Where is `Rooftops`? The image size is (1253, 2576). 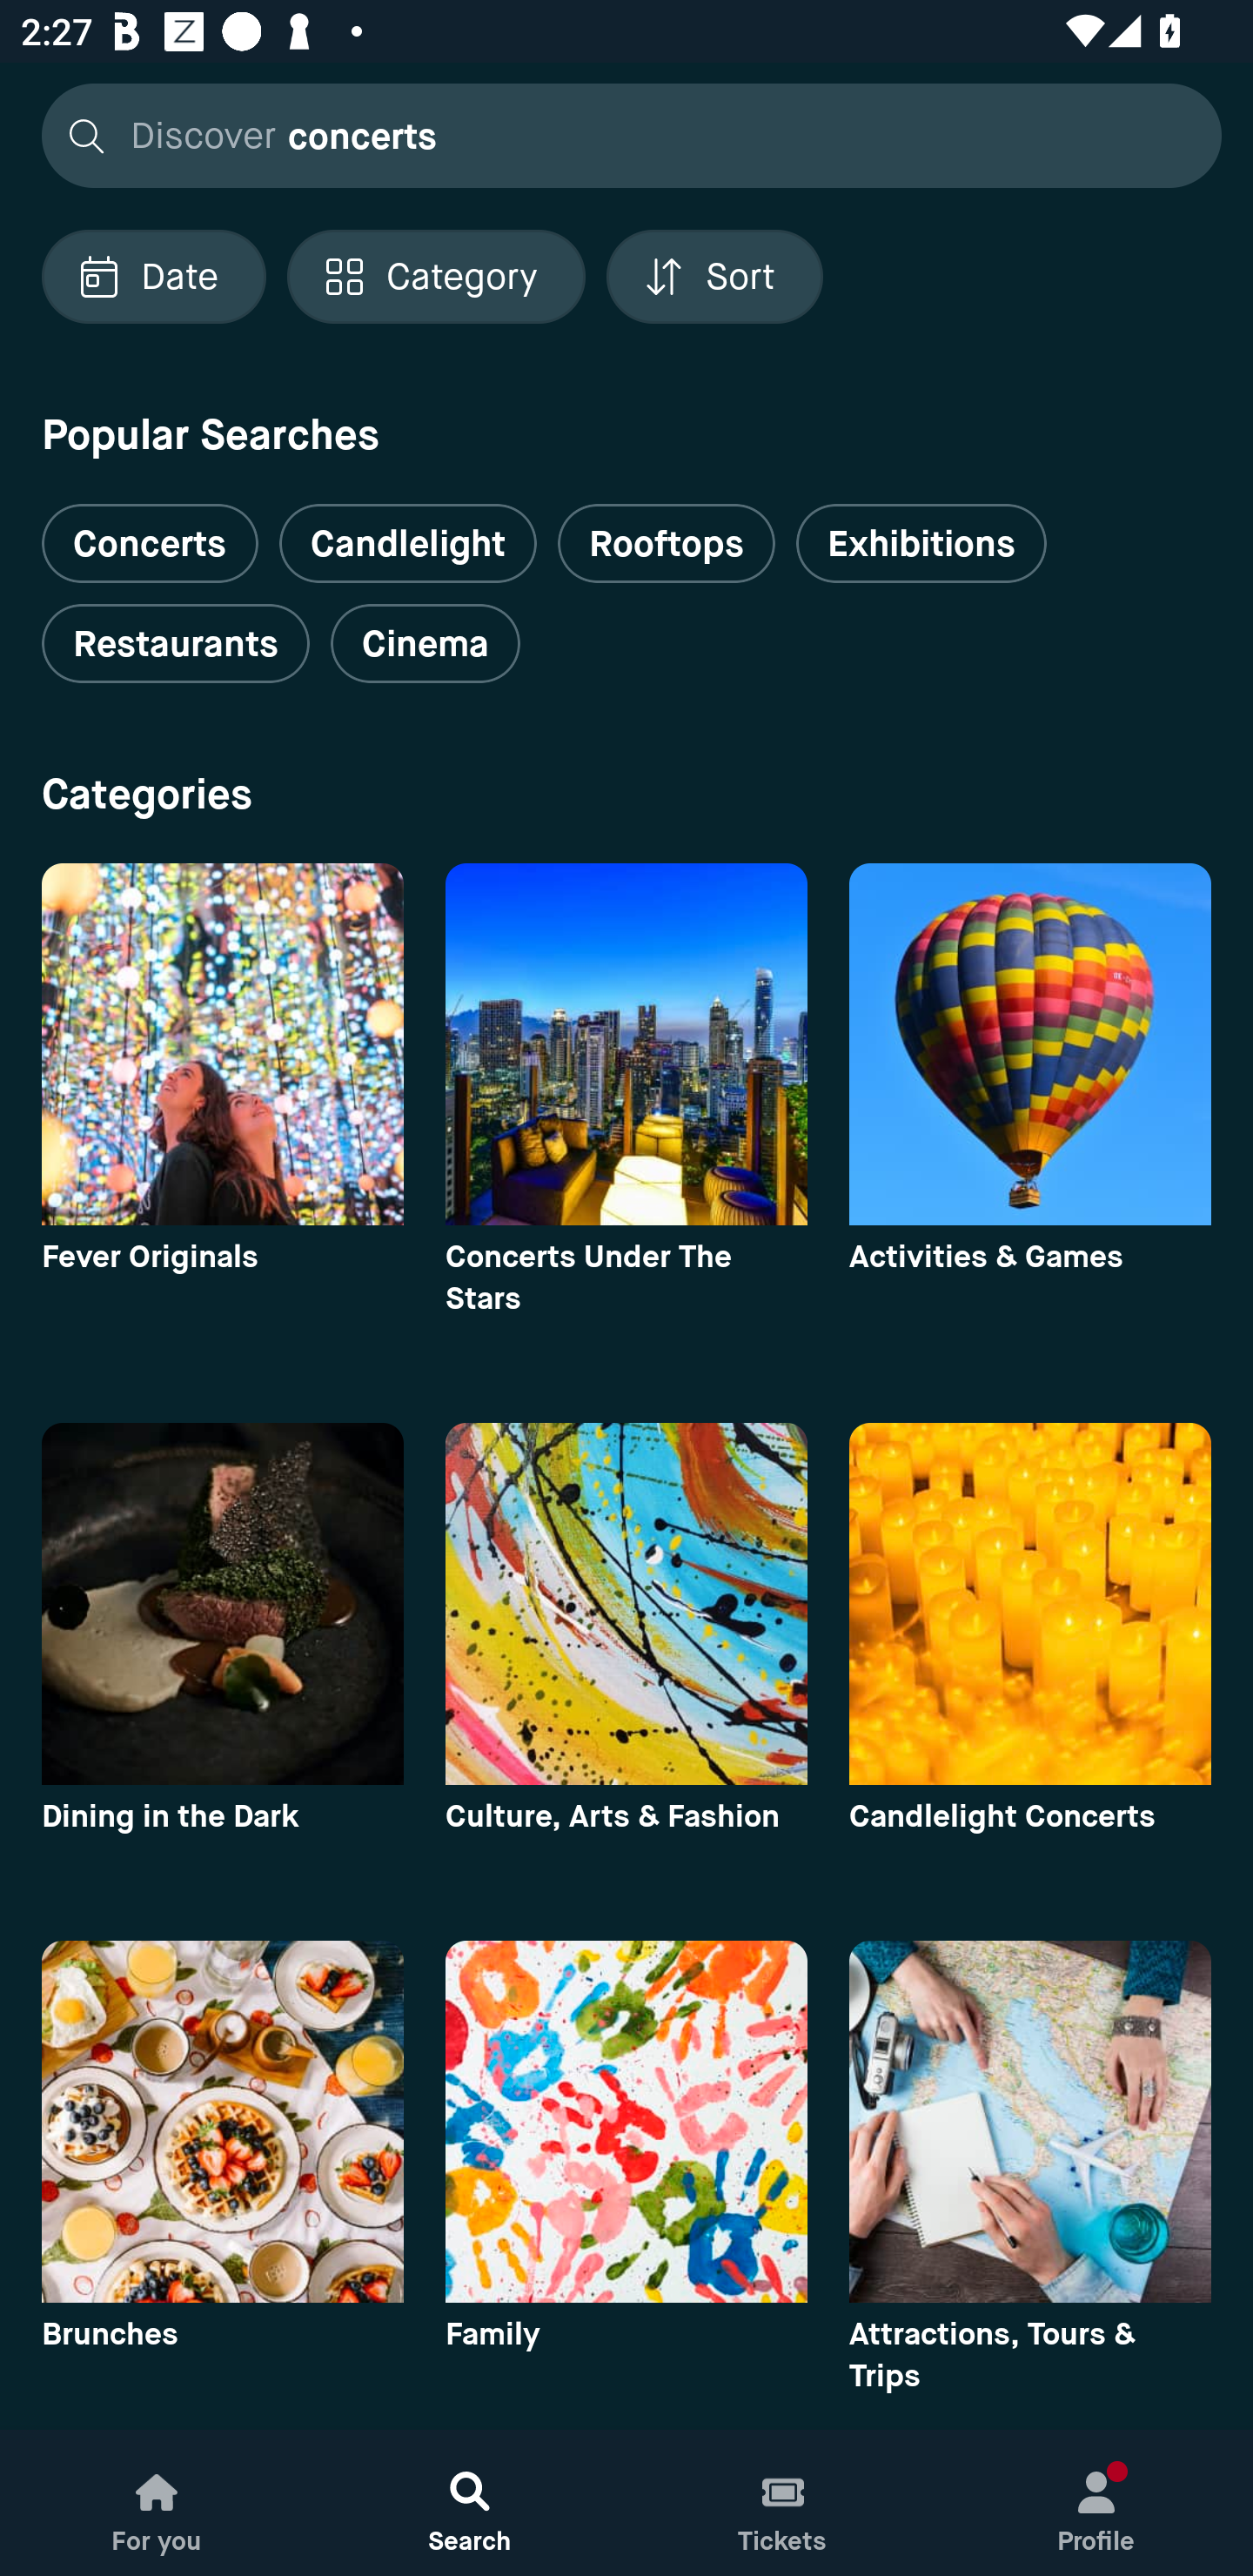
Rooftops is located at coordinates (667, 543).